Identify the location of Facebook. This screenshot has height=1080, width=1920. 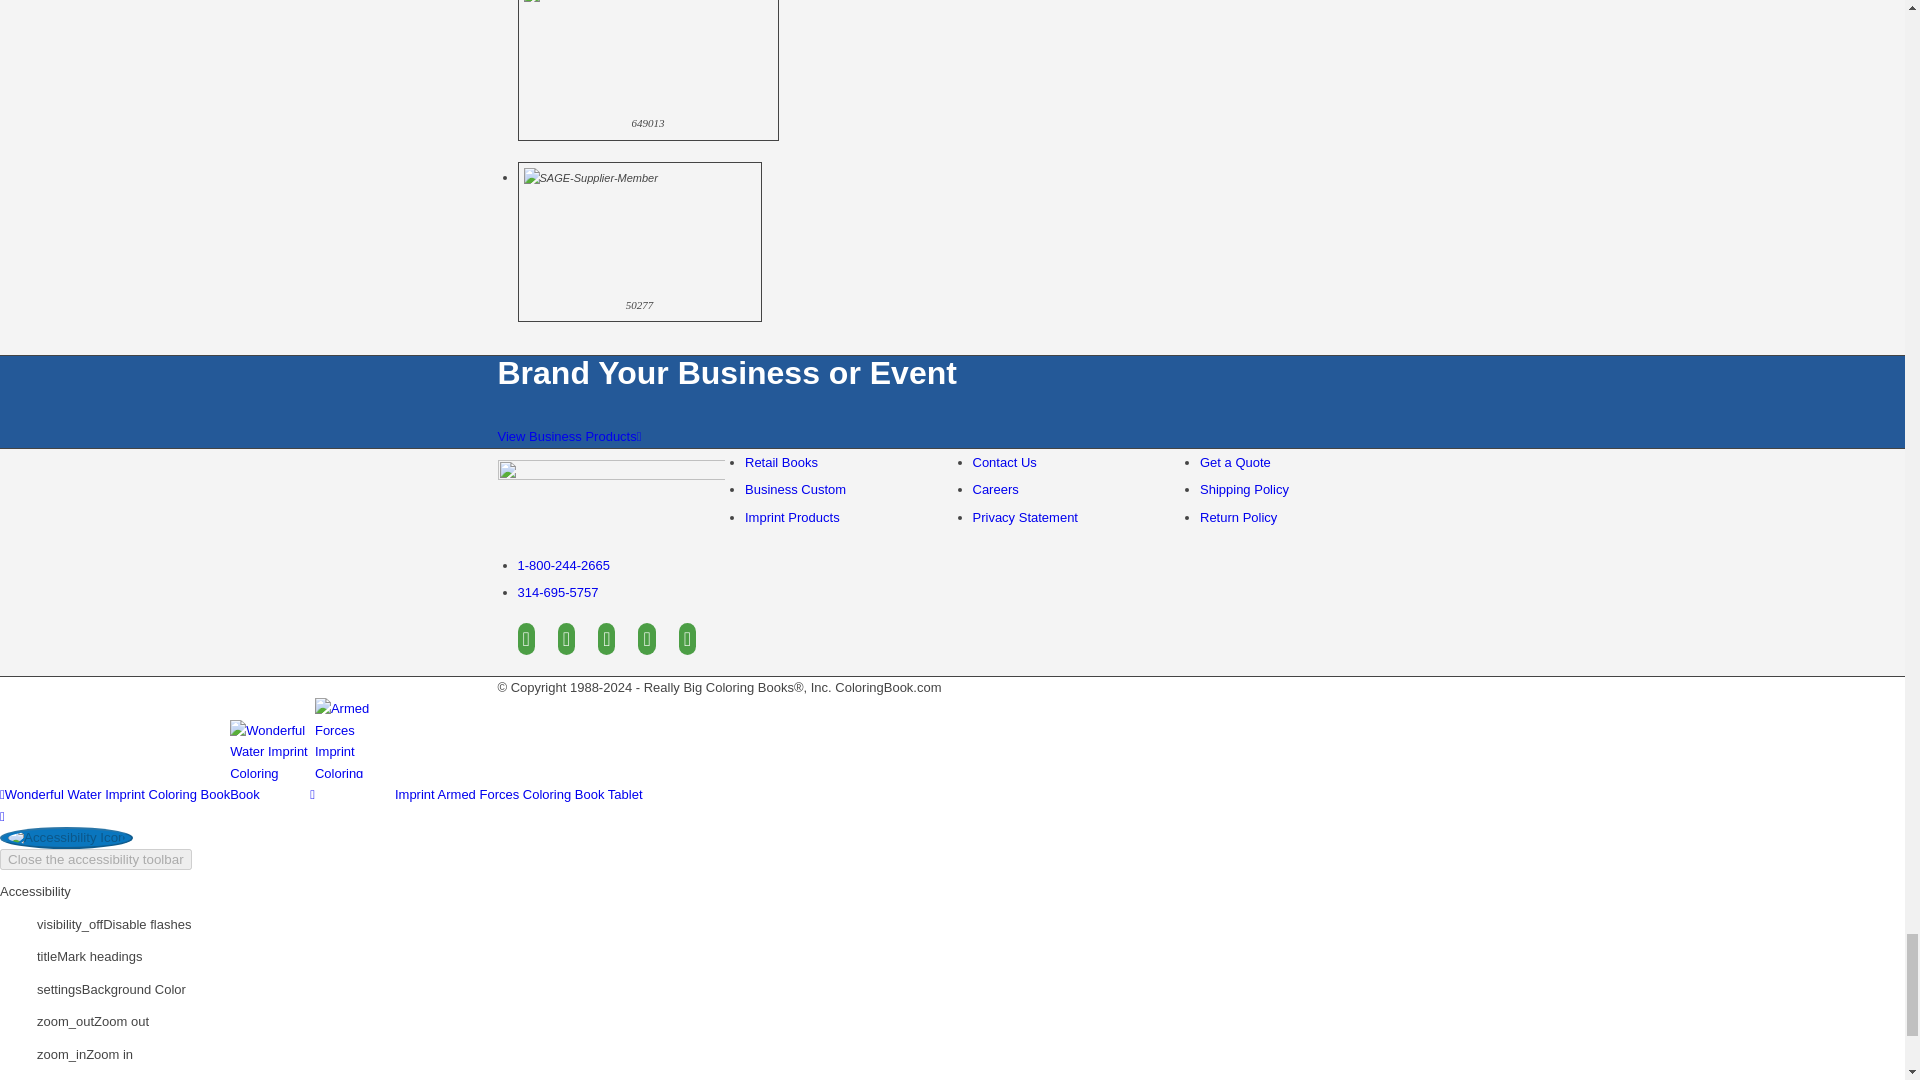
(526, 638).